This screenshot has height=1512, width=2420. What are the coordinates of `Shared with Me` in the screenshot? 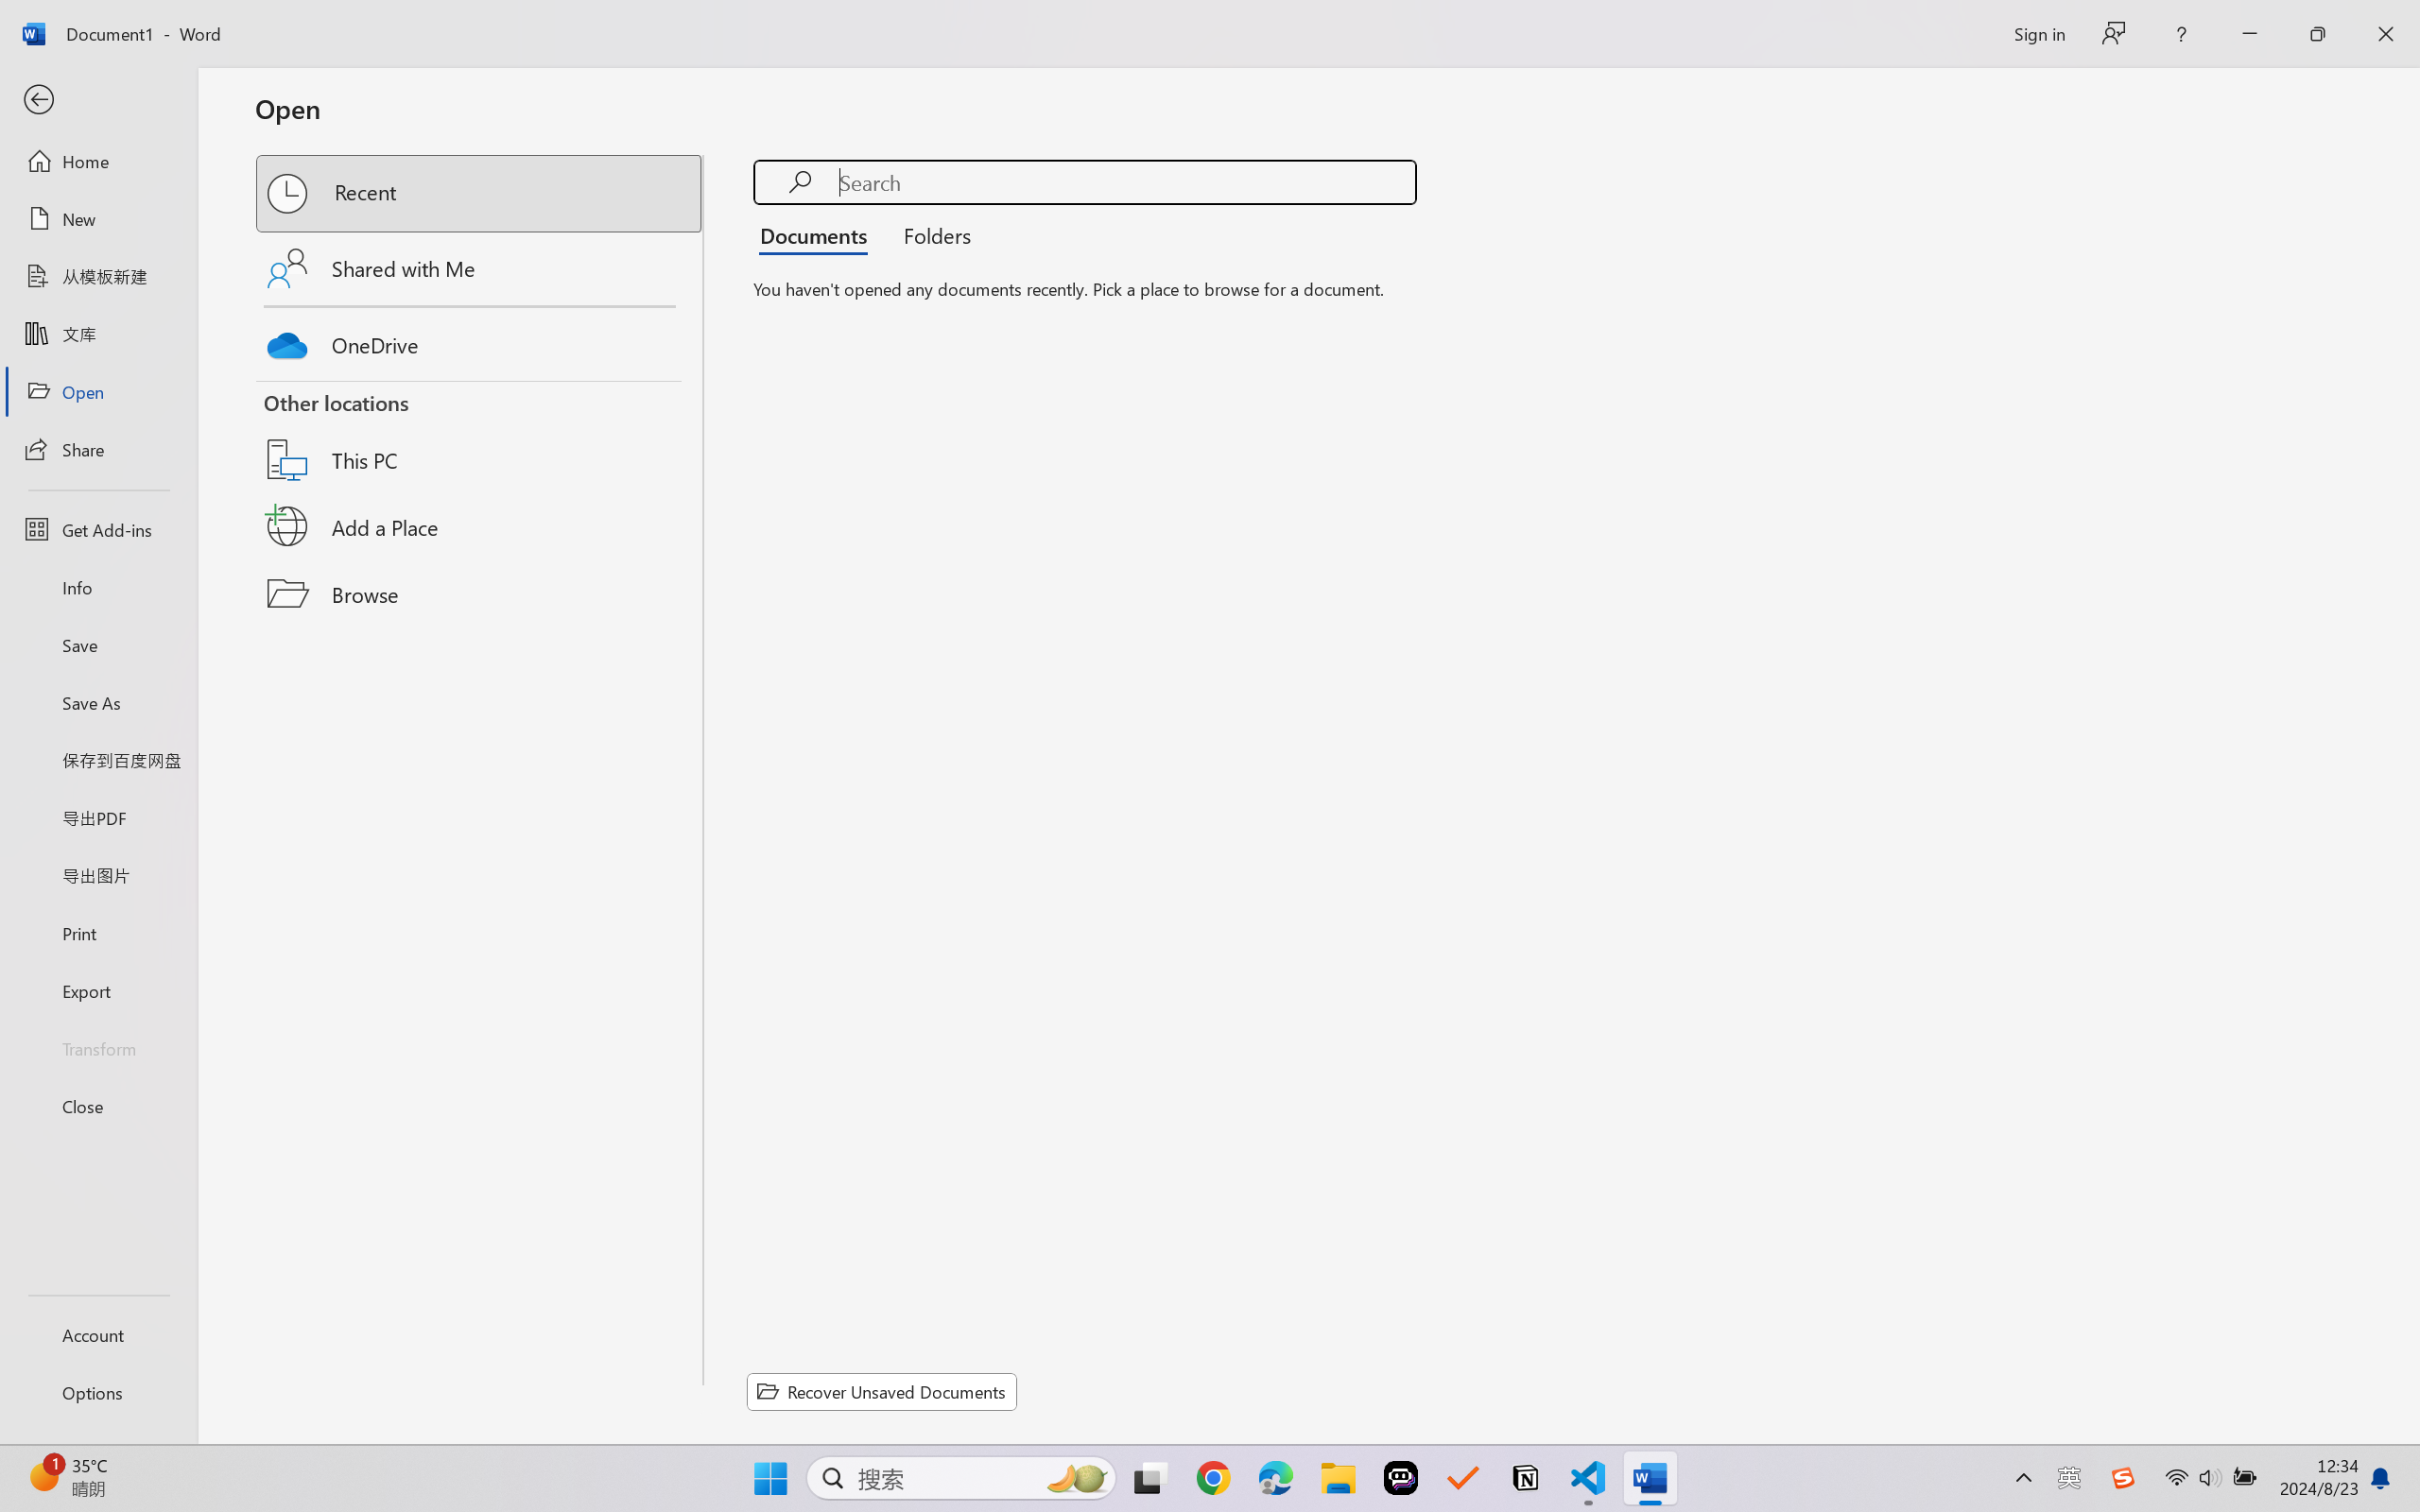 It's located at (480, 268).